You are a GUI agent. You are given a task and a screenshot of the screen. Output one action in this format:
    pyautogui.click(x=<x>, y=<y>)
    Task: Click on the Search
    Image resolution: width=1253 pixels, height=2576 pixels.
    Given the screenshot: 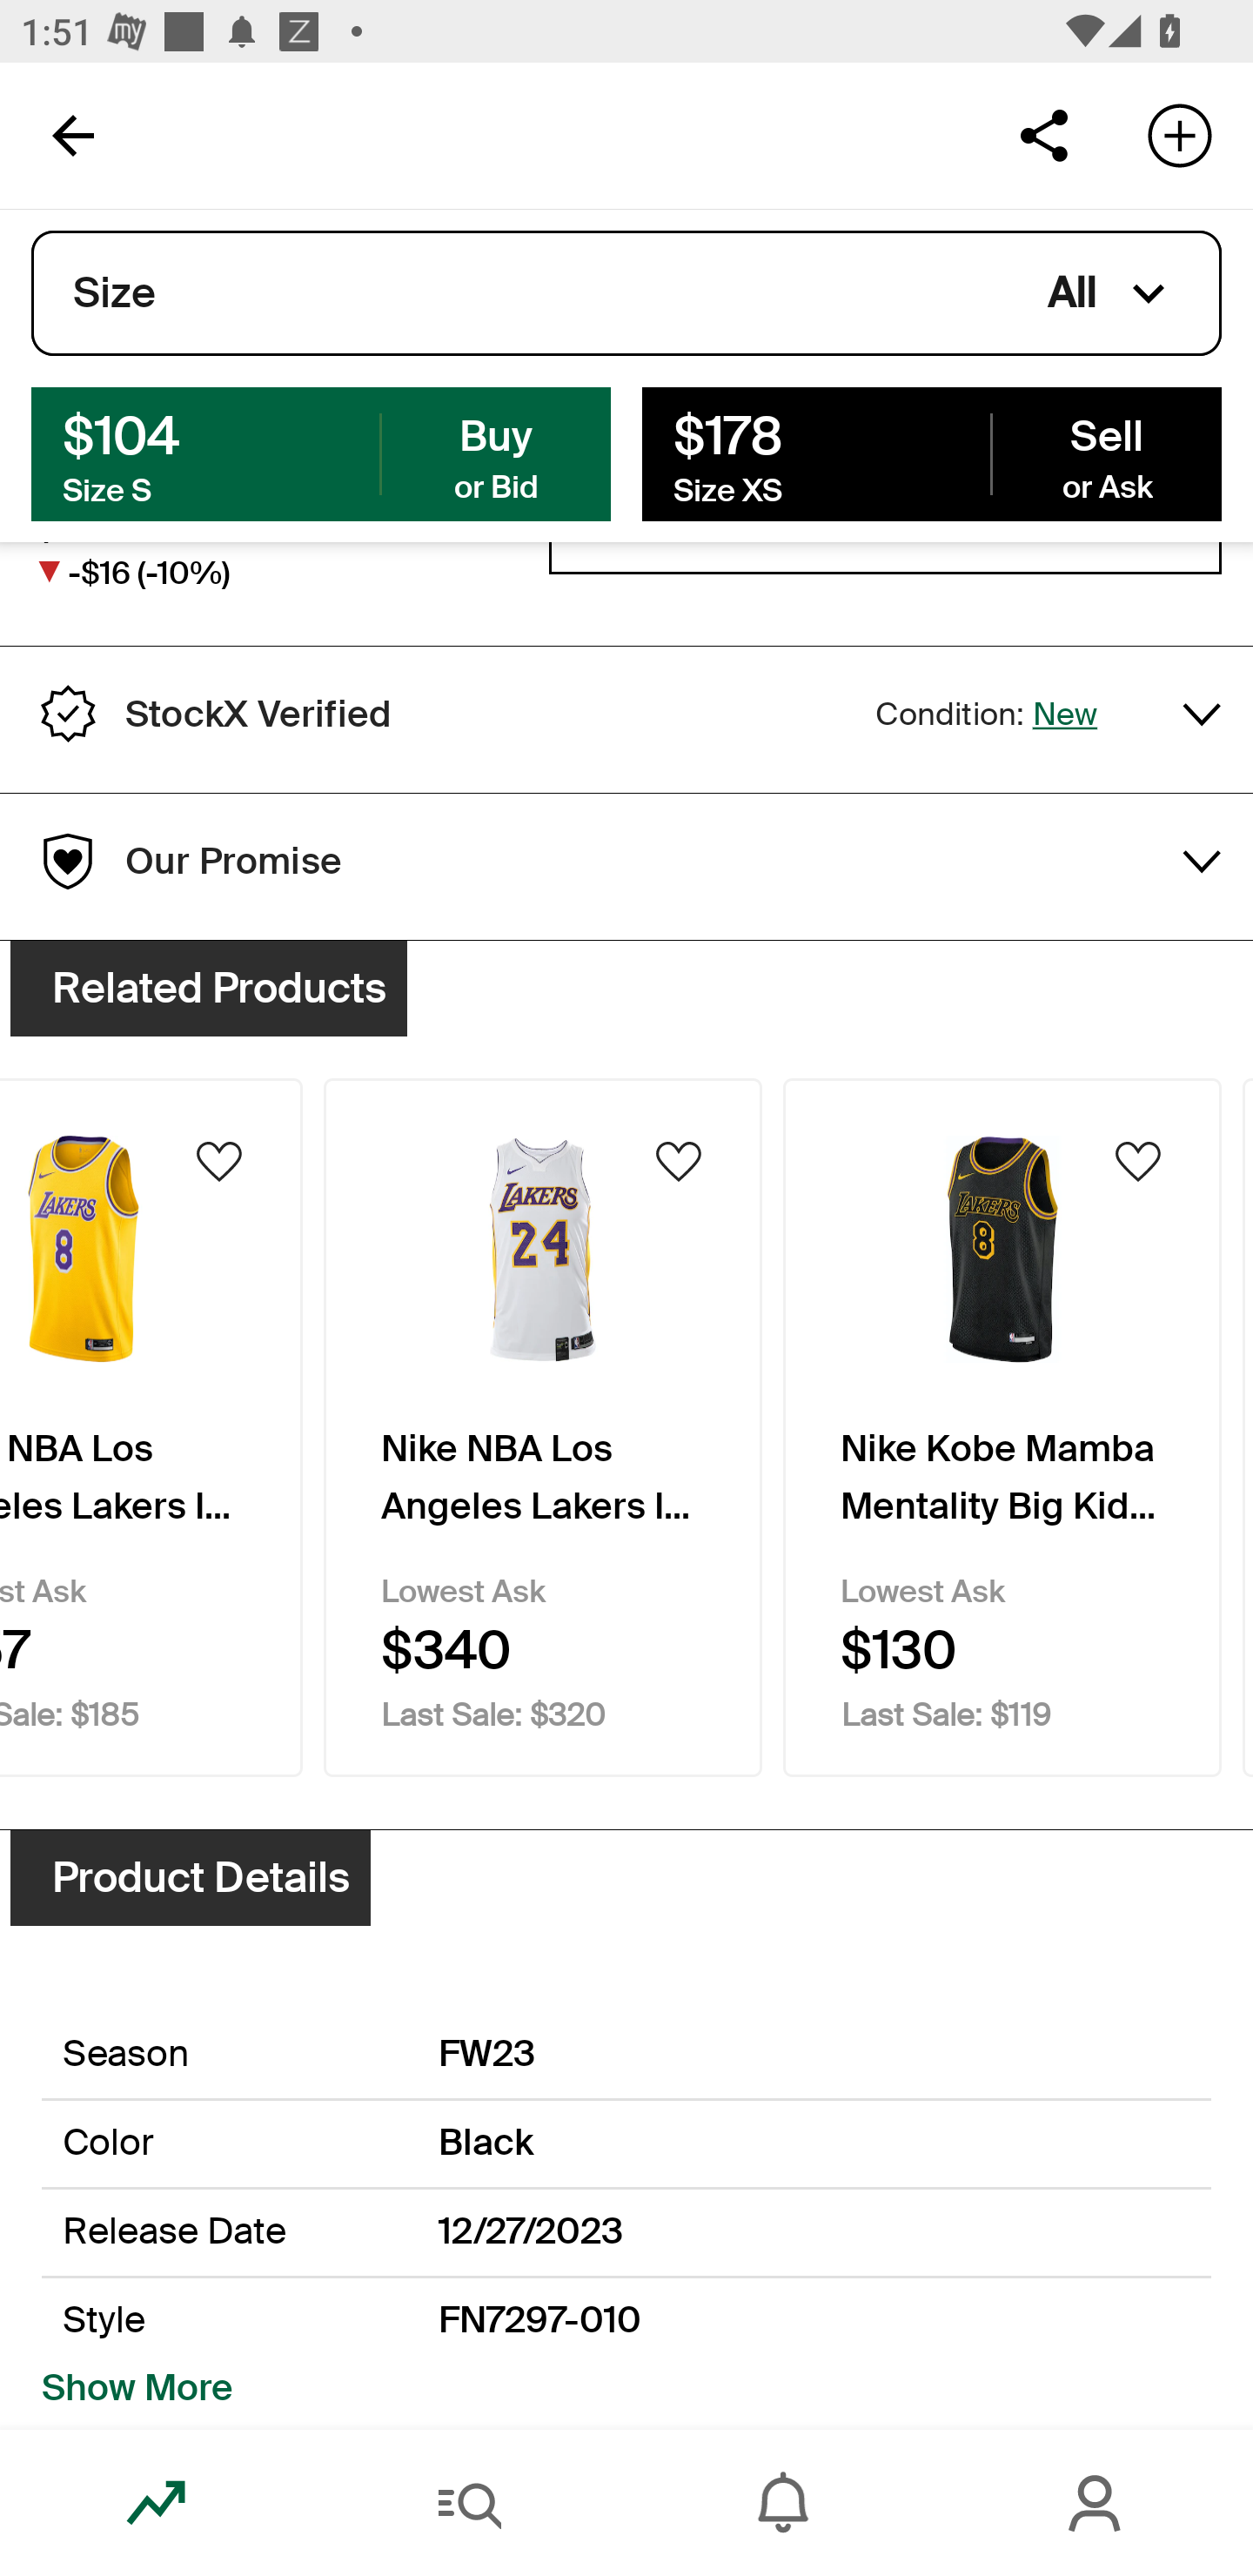 What is the action you would take?
    pyautogui.click(x=470, y=2503)
    